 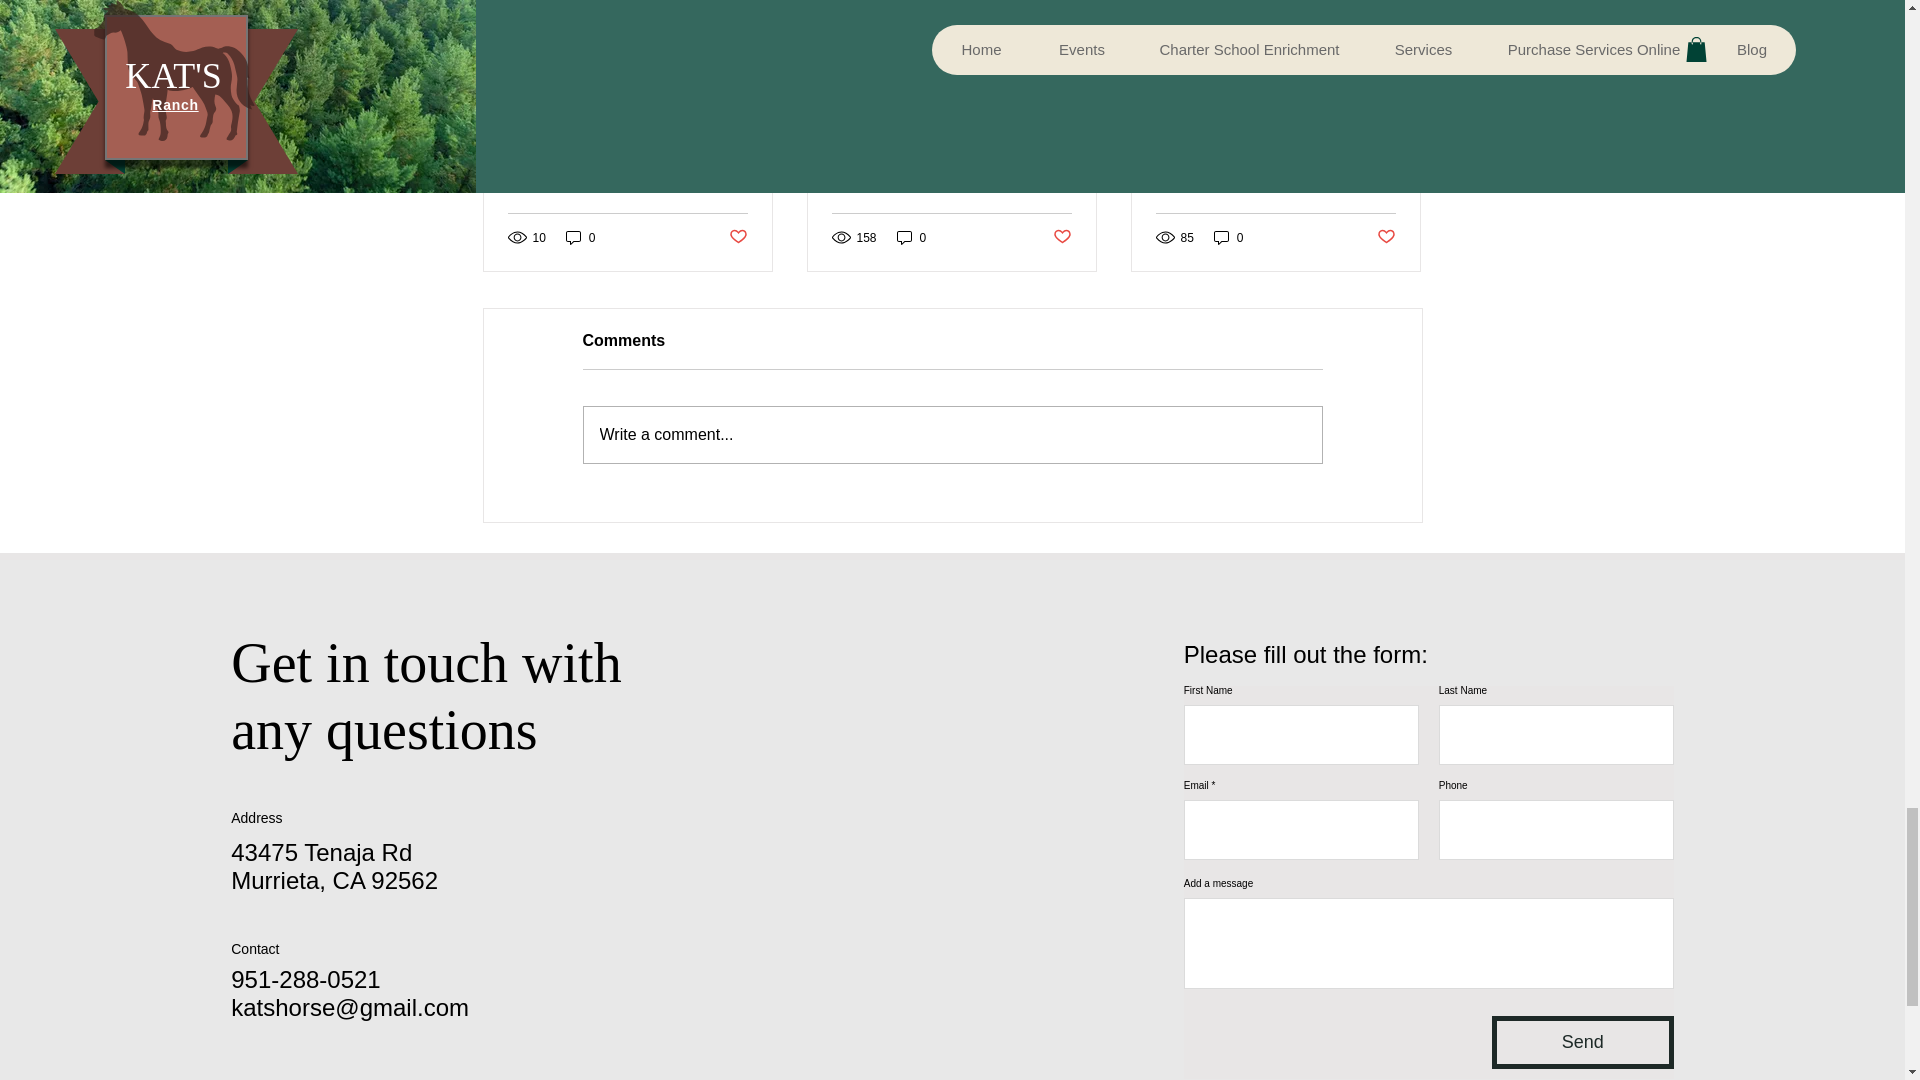 What do you see at coordinates (736, 237) in the screenshot?
I see `Post not marked as liked` at bounding box center [736, 237].